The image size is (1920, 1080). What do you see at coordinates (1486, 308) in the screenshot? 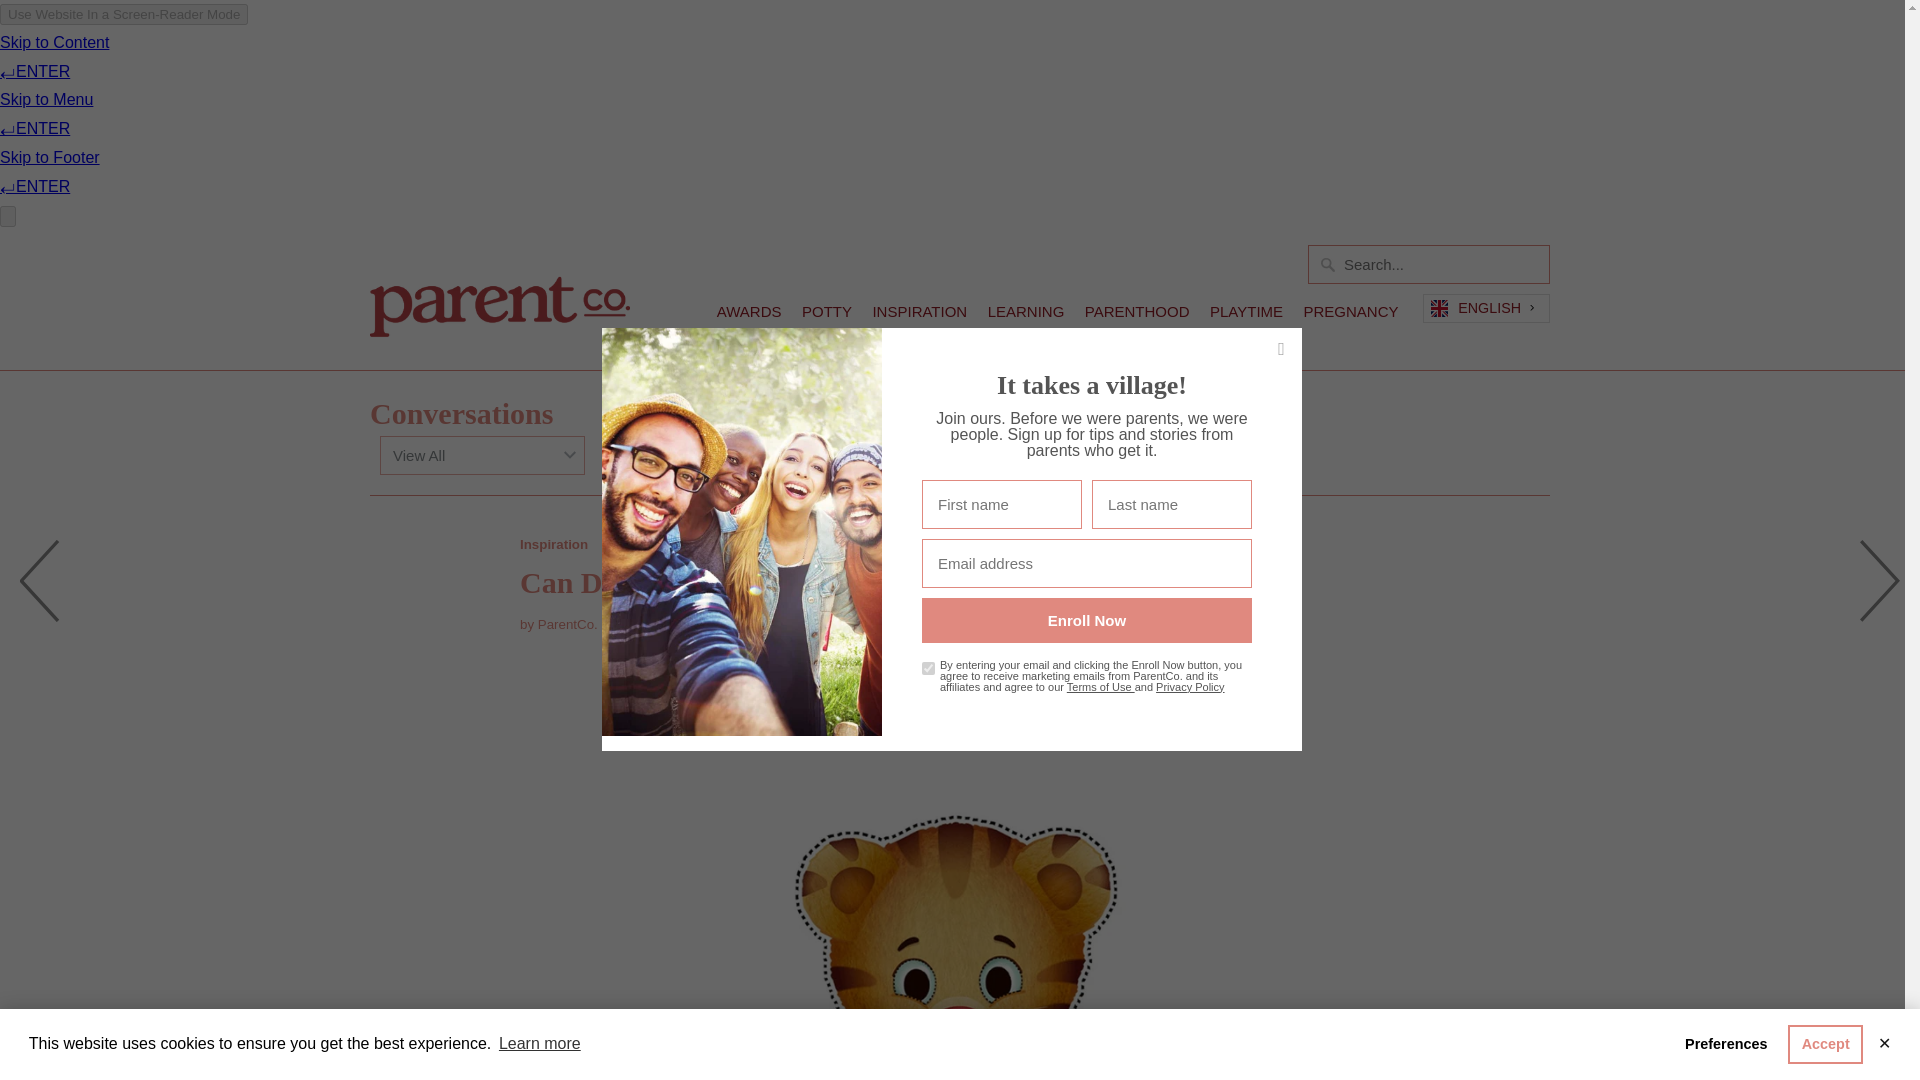
I see `ENGLISH` at bounding box center [1486, 308].